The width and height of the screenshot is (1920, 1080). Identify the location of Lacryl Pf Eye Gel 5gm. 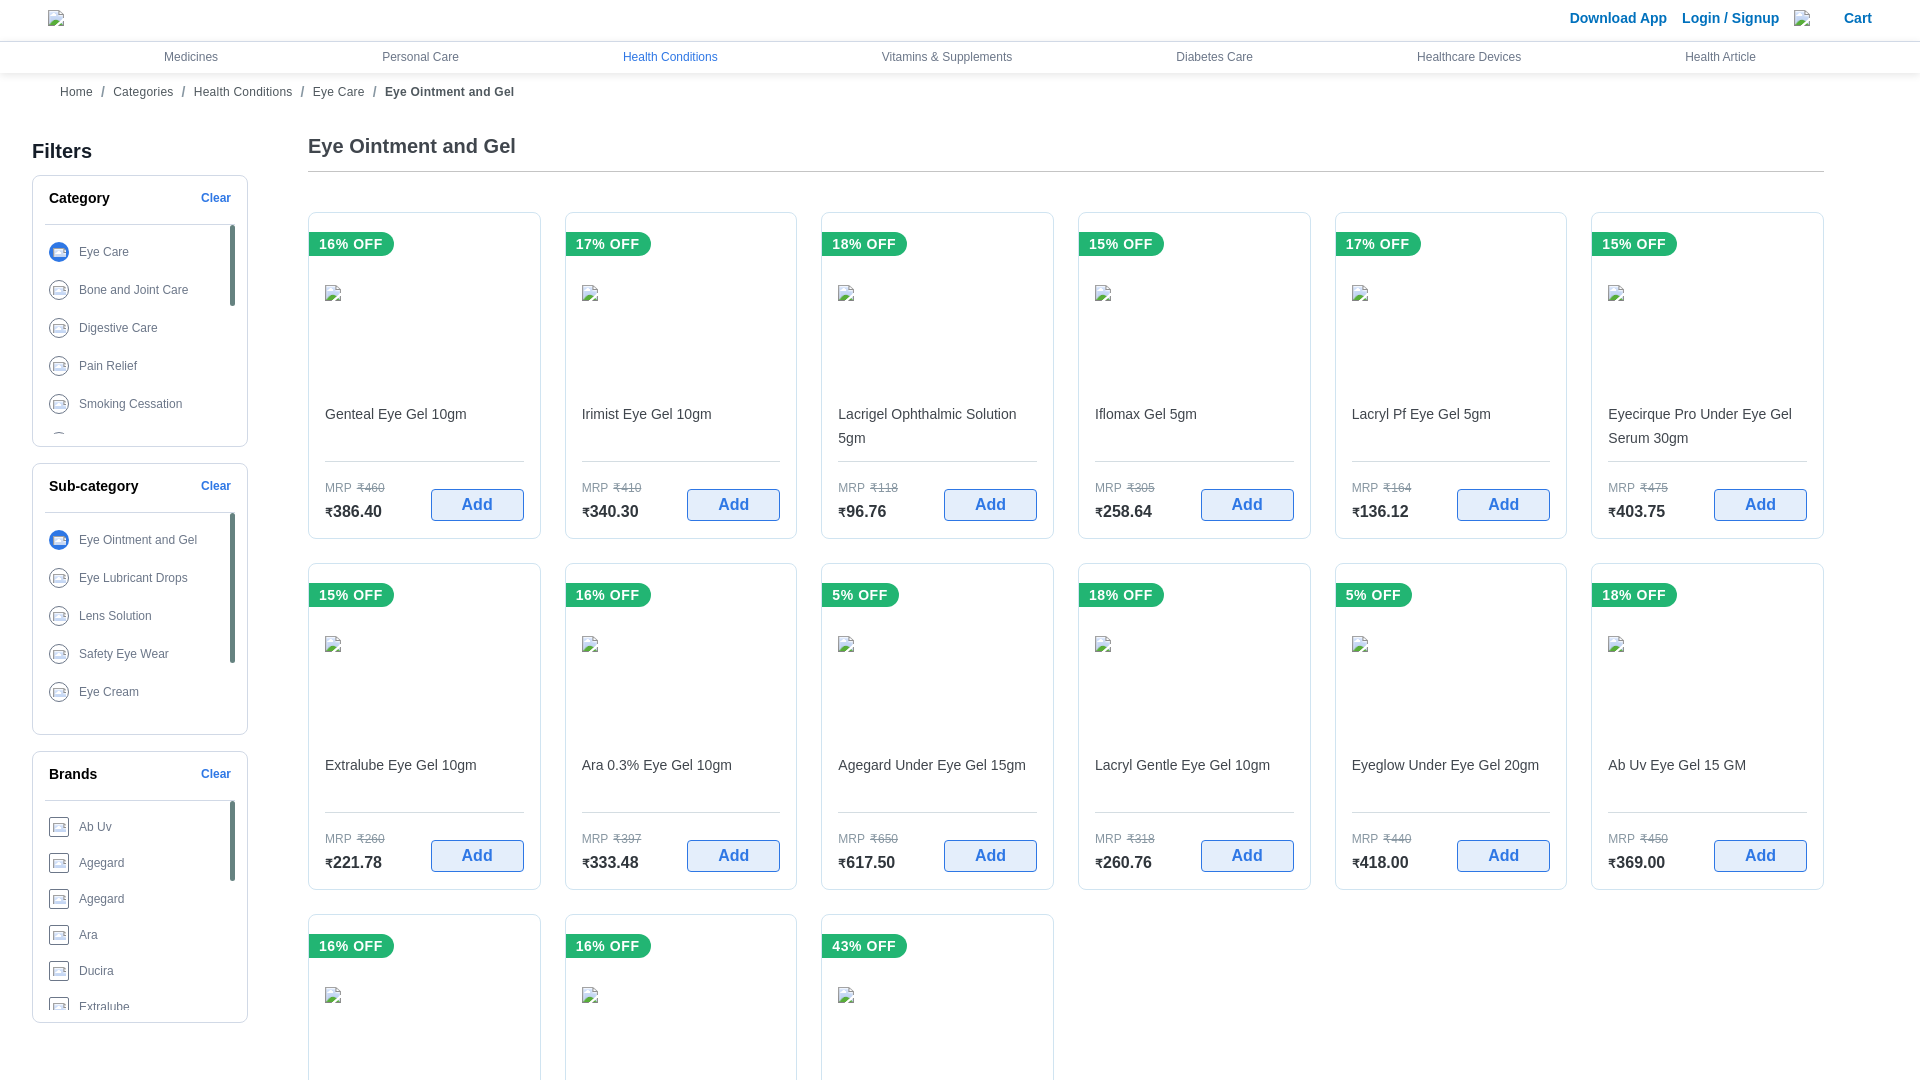
(1451, 426).